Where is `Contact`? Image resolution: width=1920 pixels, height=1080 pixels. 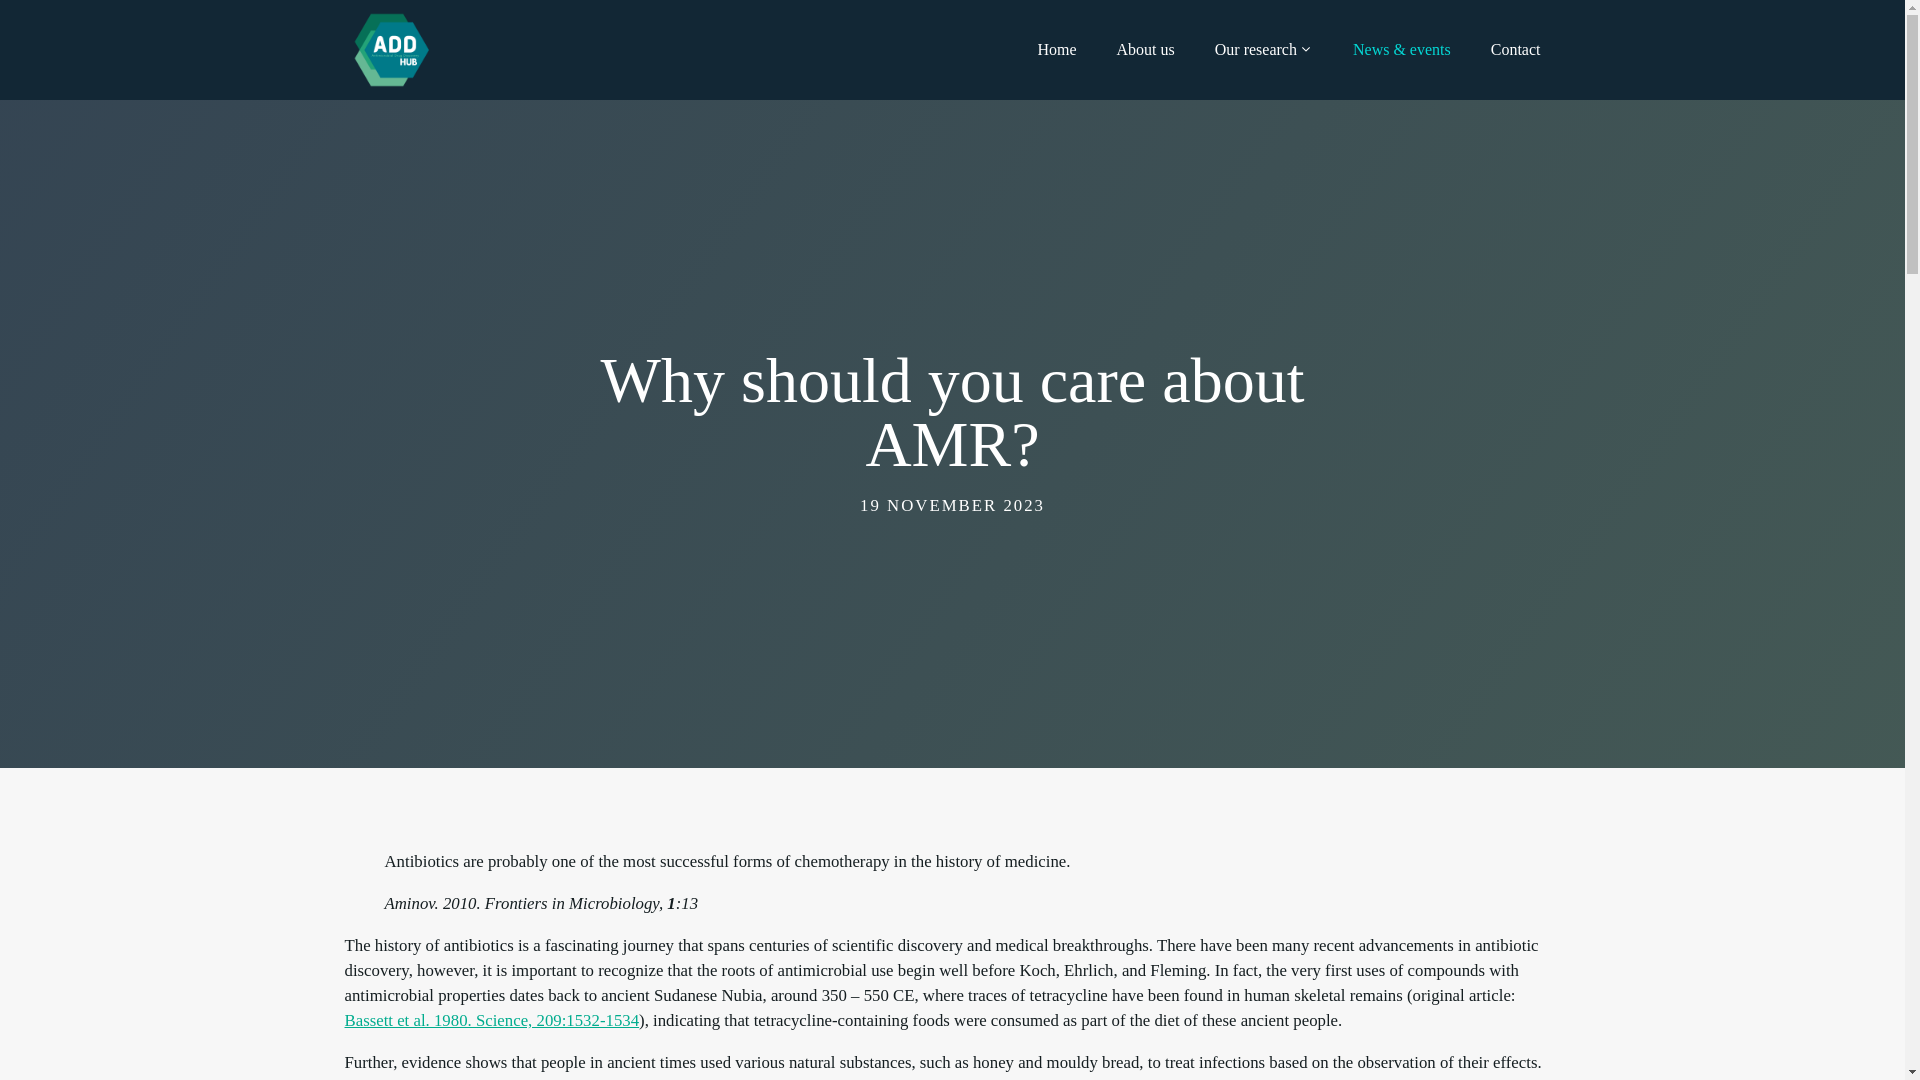 Contact is located at coordinates (1516, 50).